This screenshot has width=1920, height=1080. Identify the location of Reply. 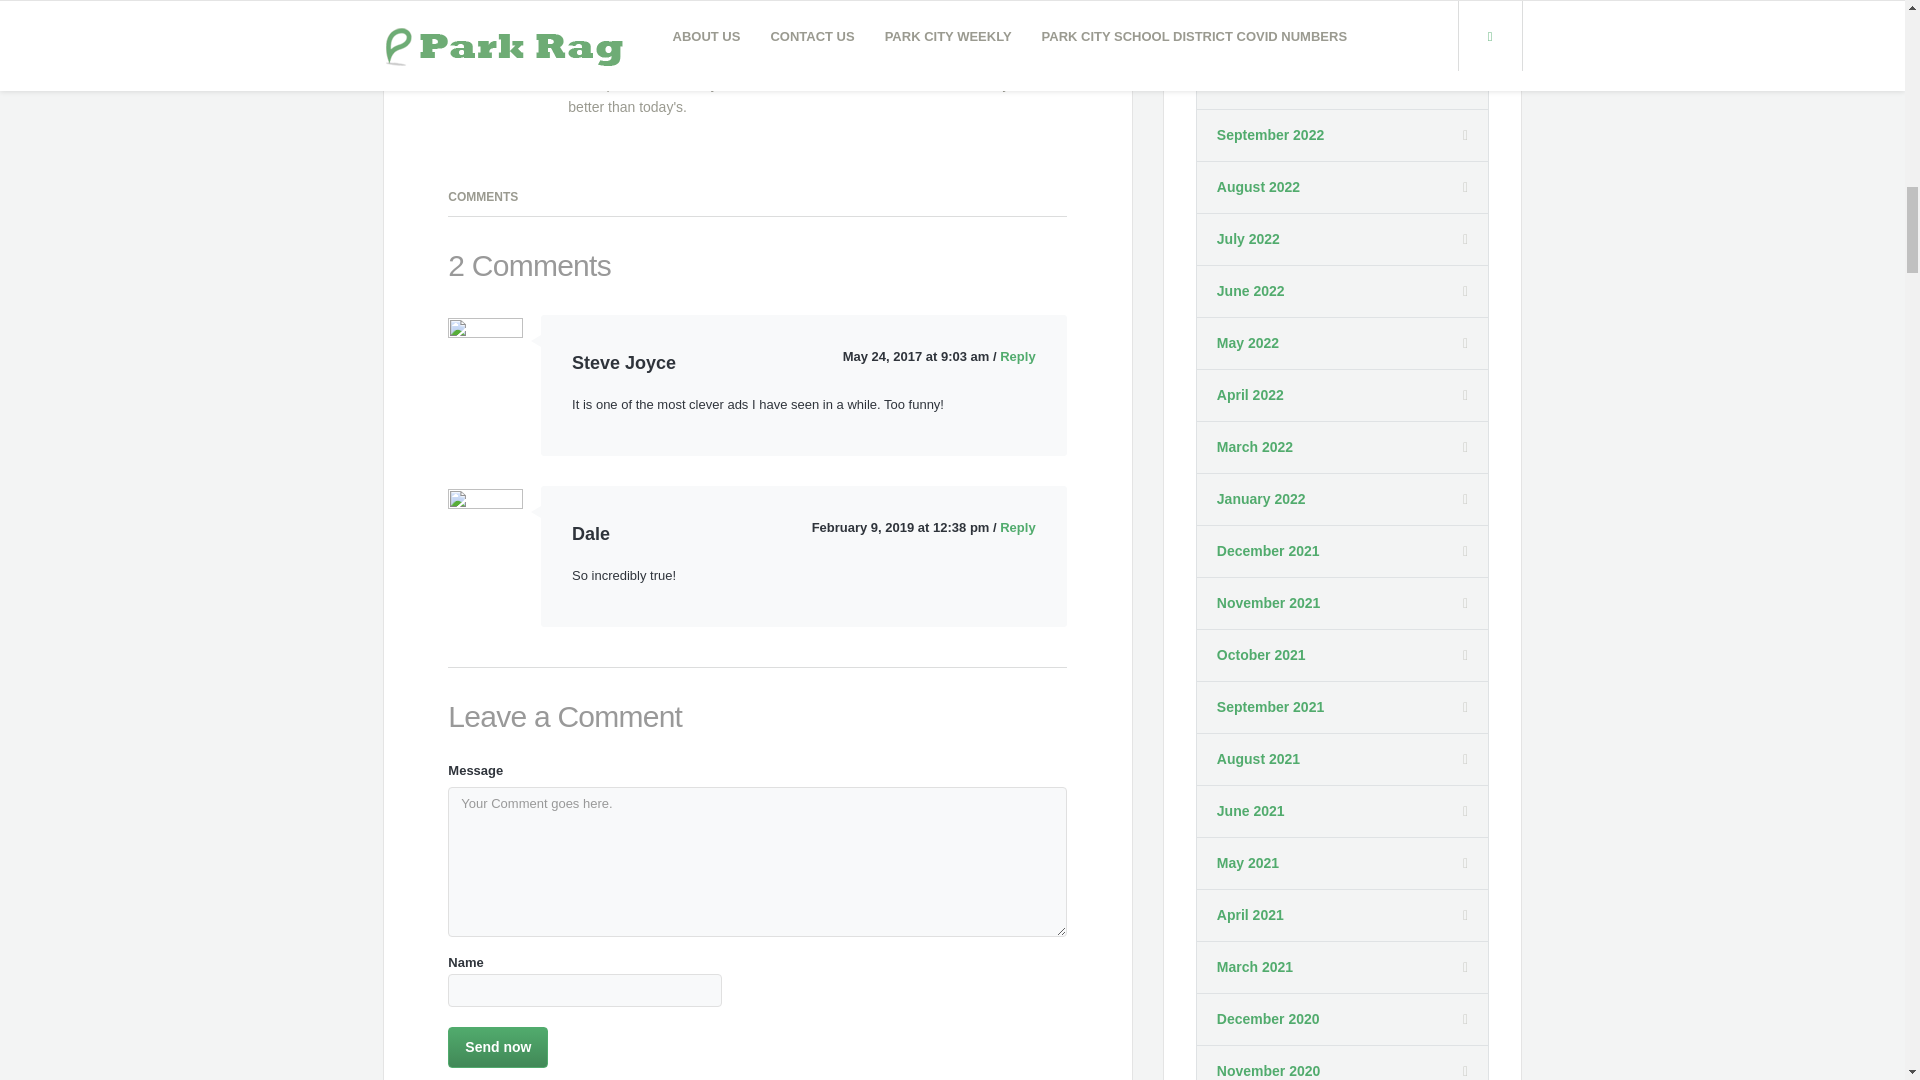
(1017, 356).